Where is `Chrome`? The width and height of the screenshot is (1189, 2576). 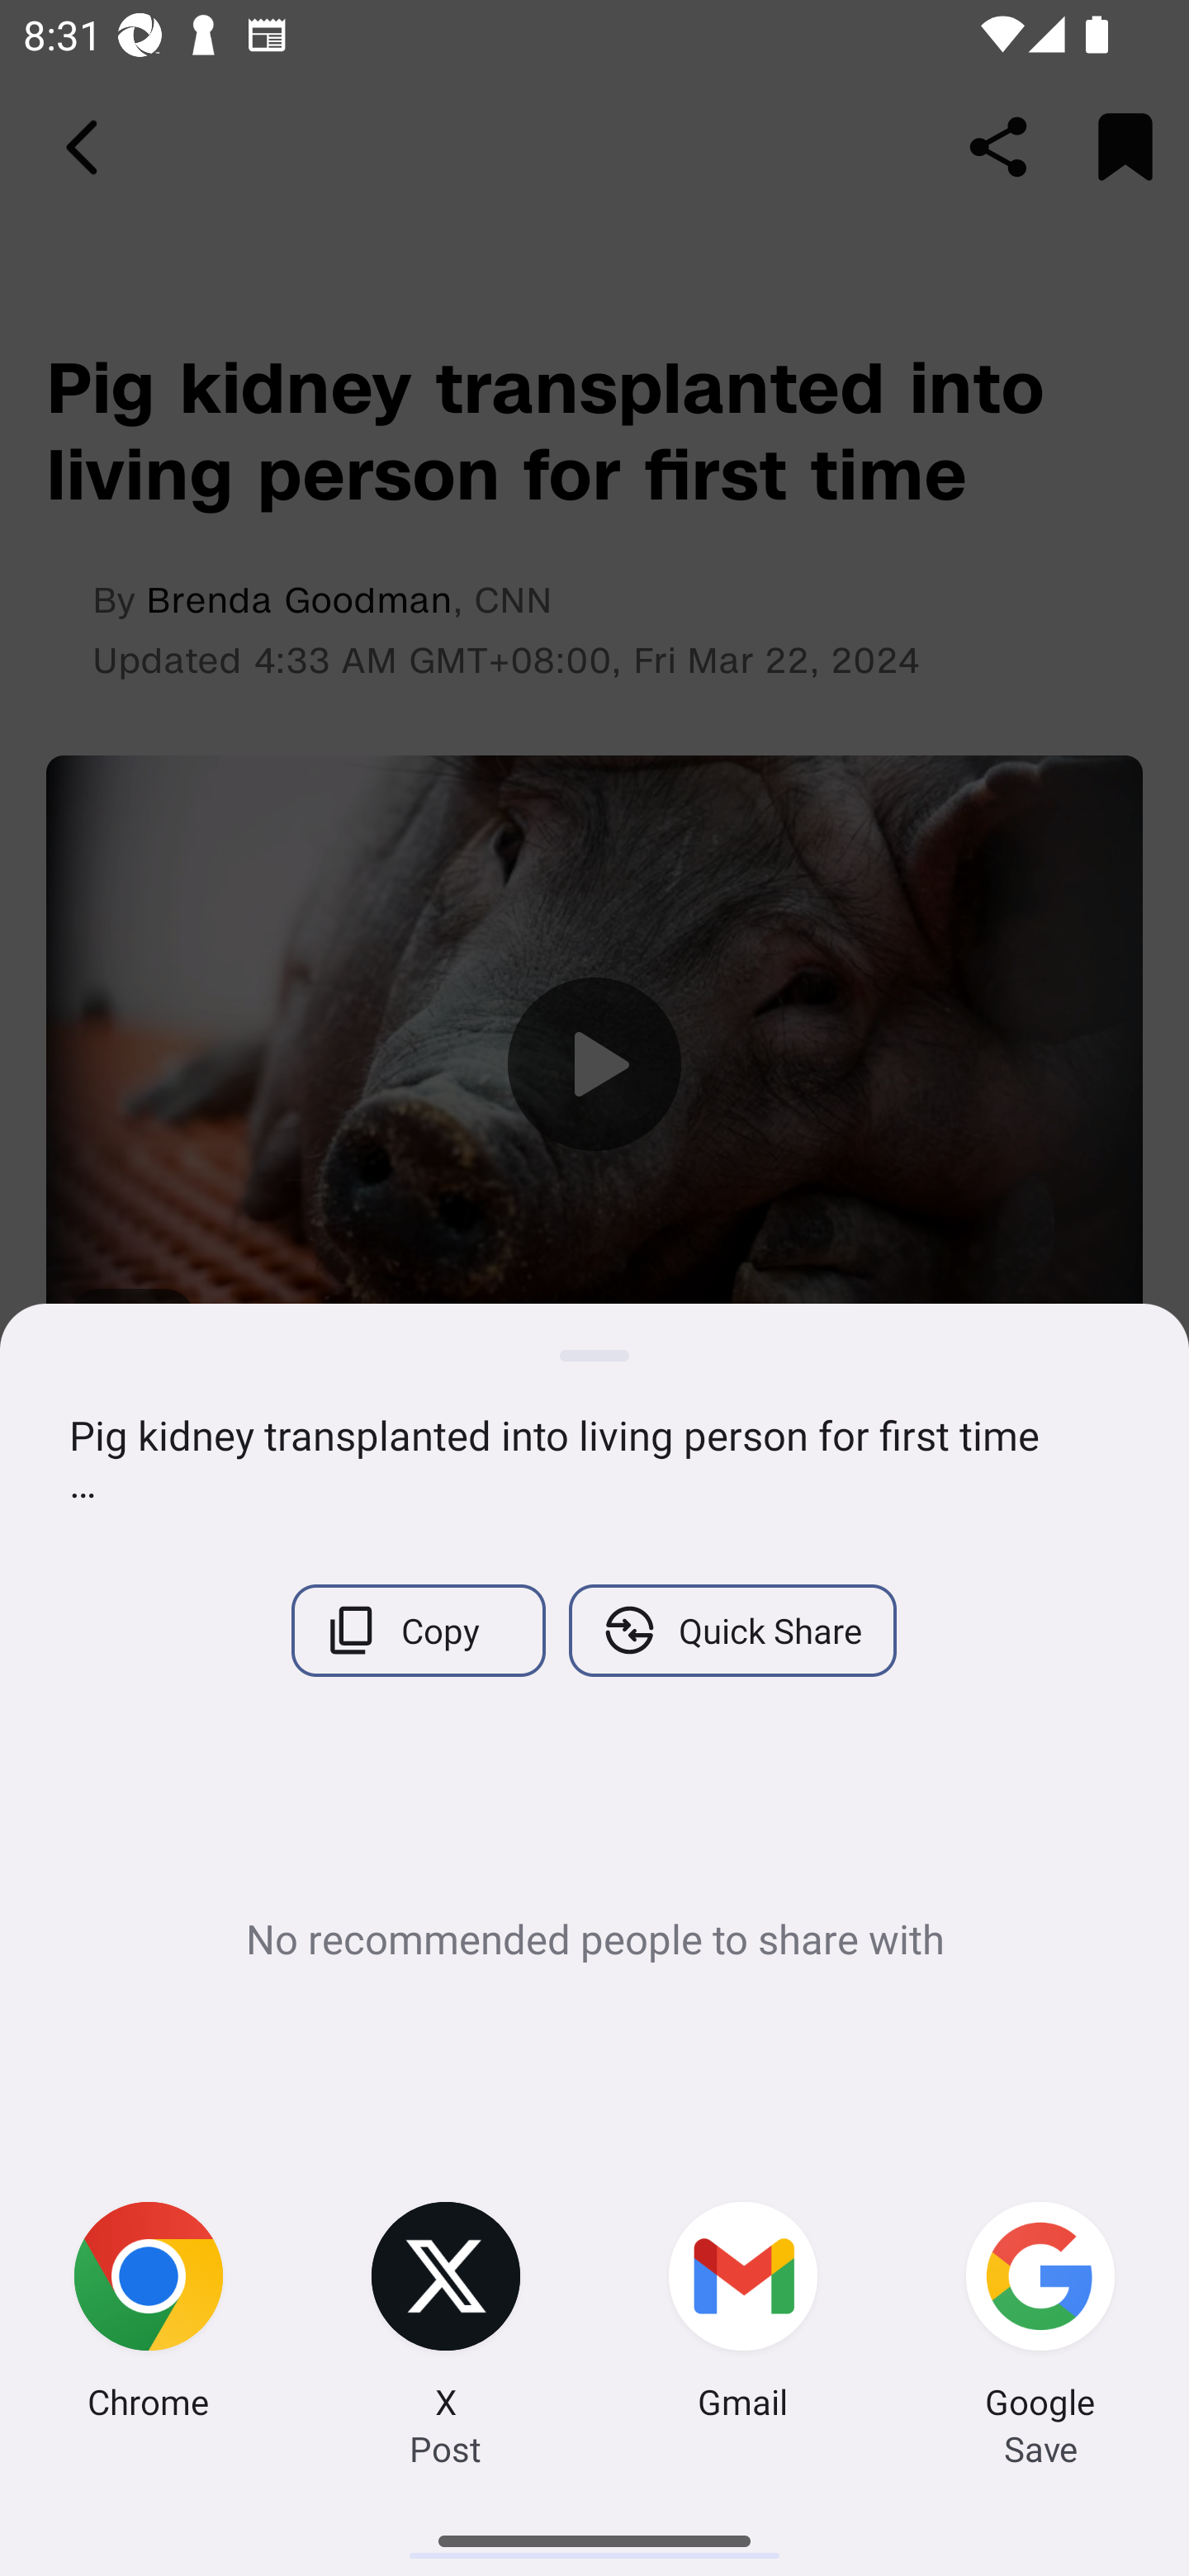
Chrome is located at coordinates (149, 2315).